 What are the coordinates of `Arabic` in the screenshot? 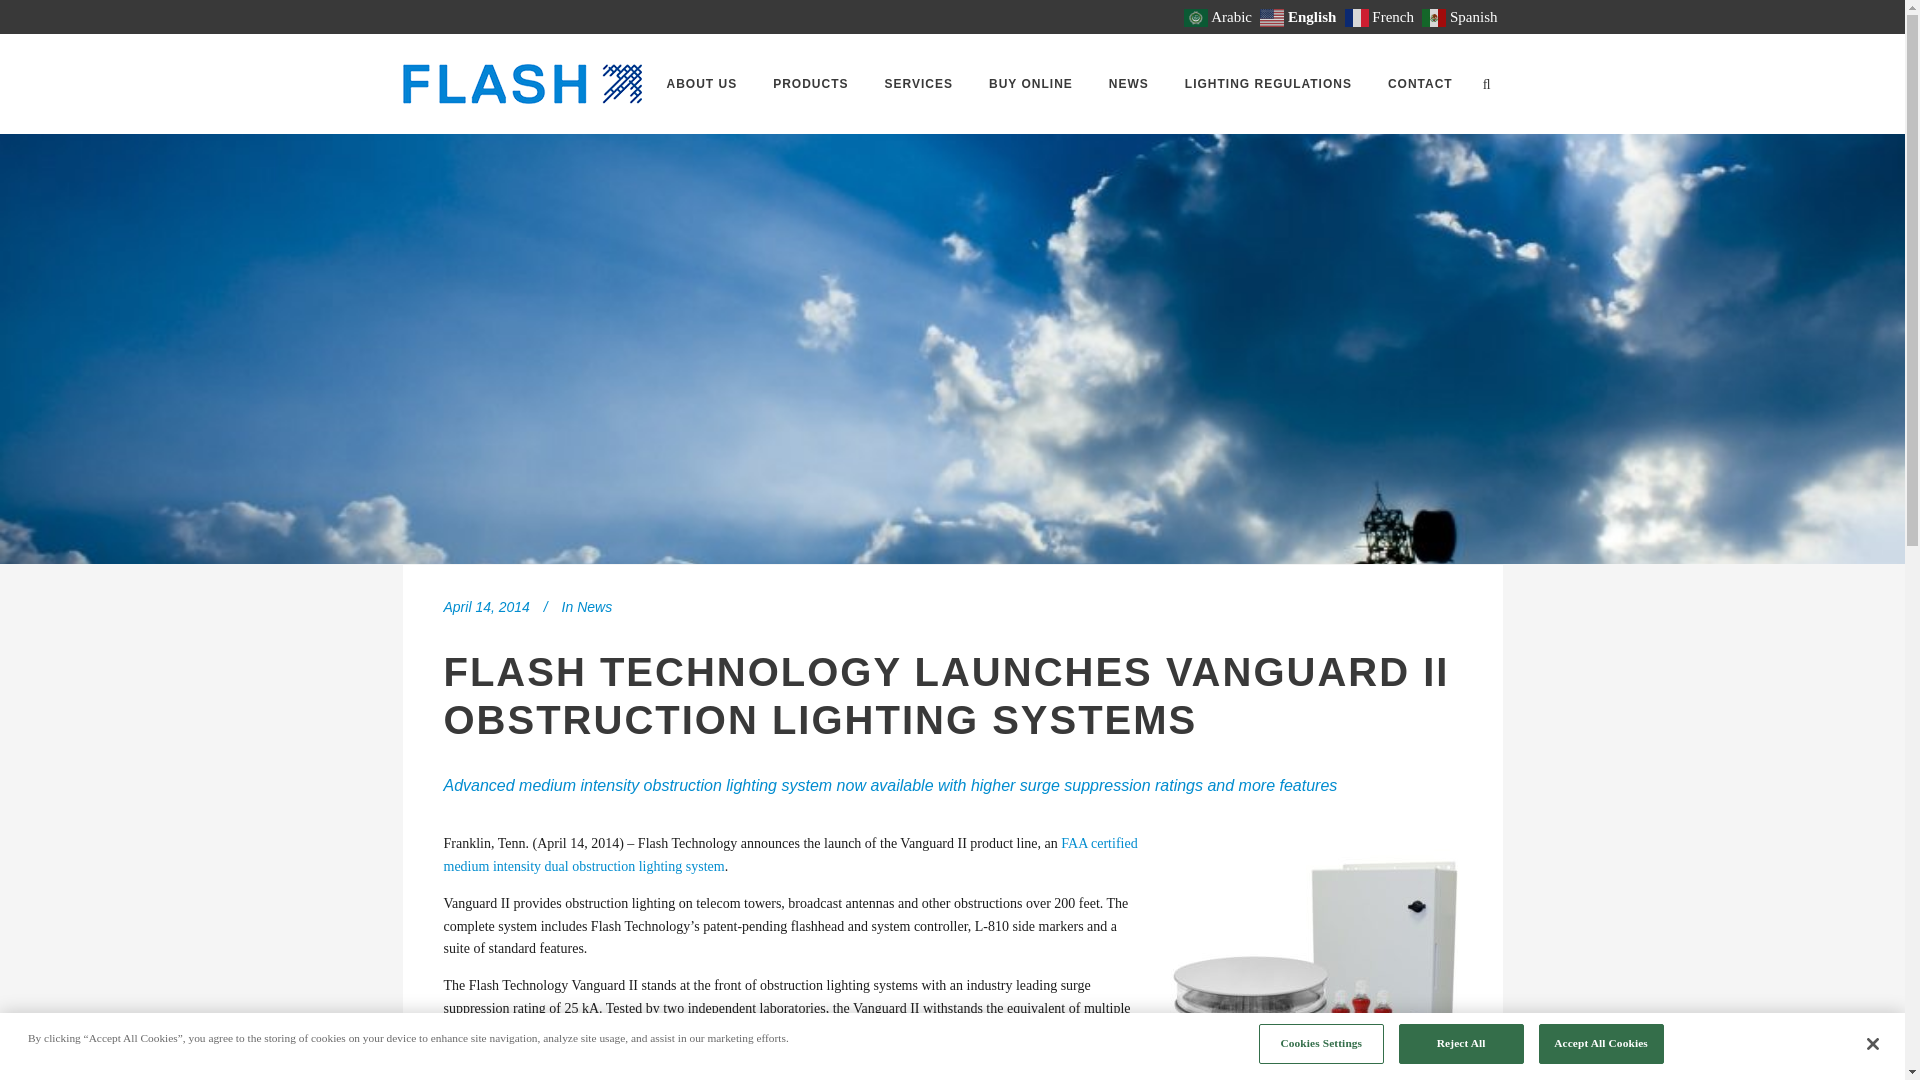 It's located at (1220, 16).